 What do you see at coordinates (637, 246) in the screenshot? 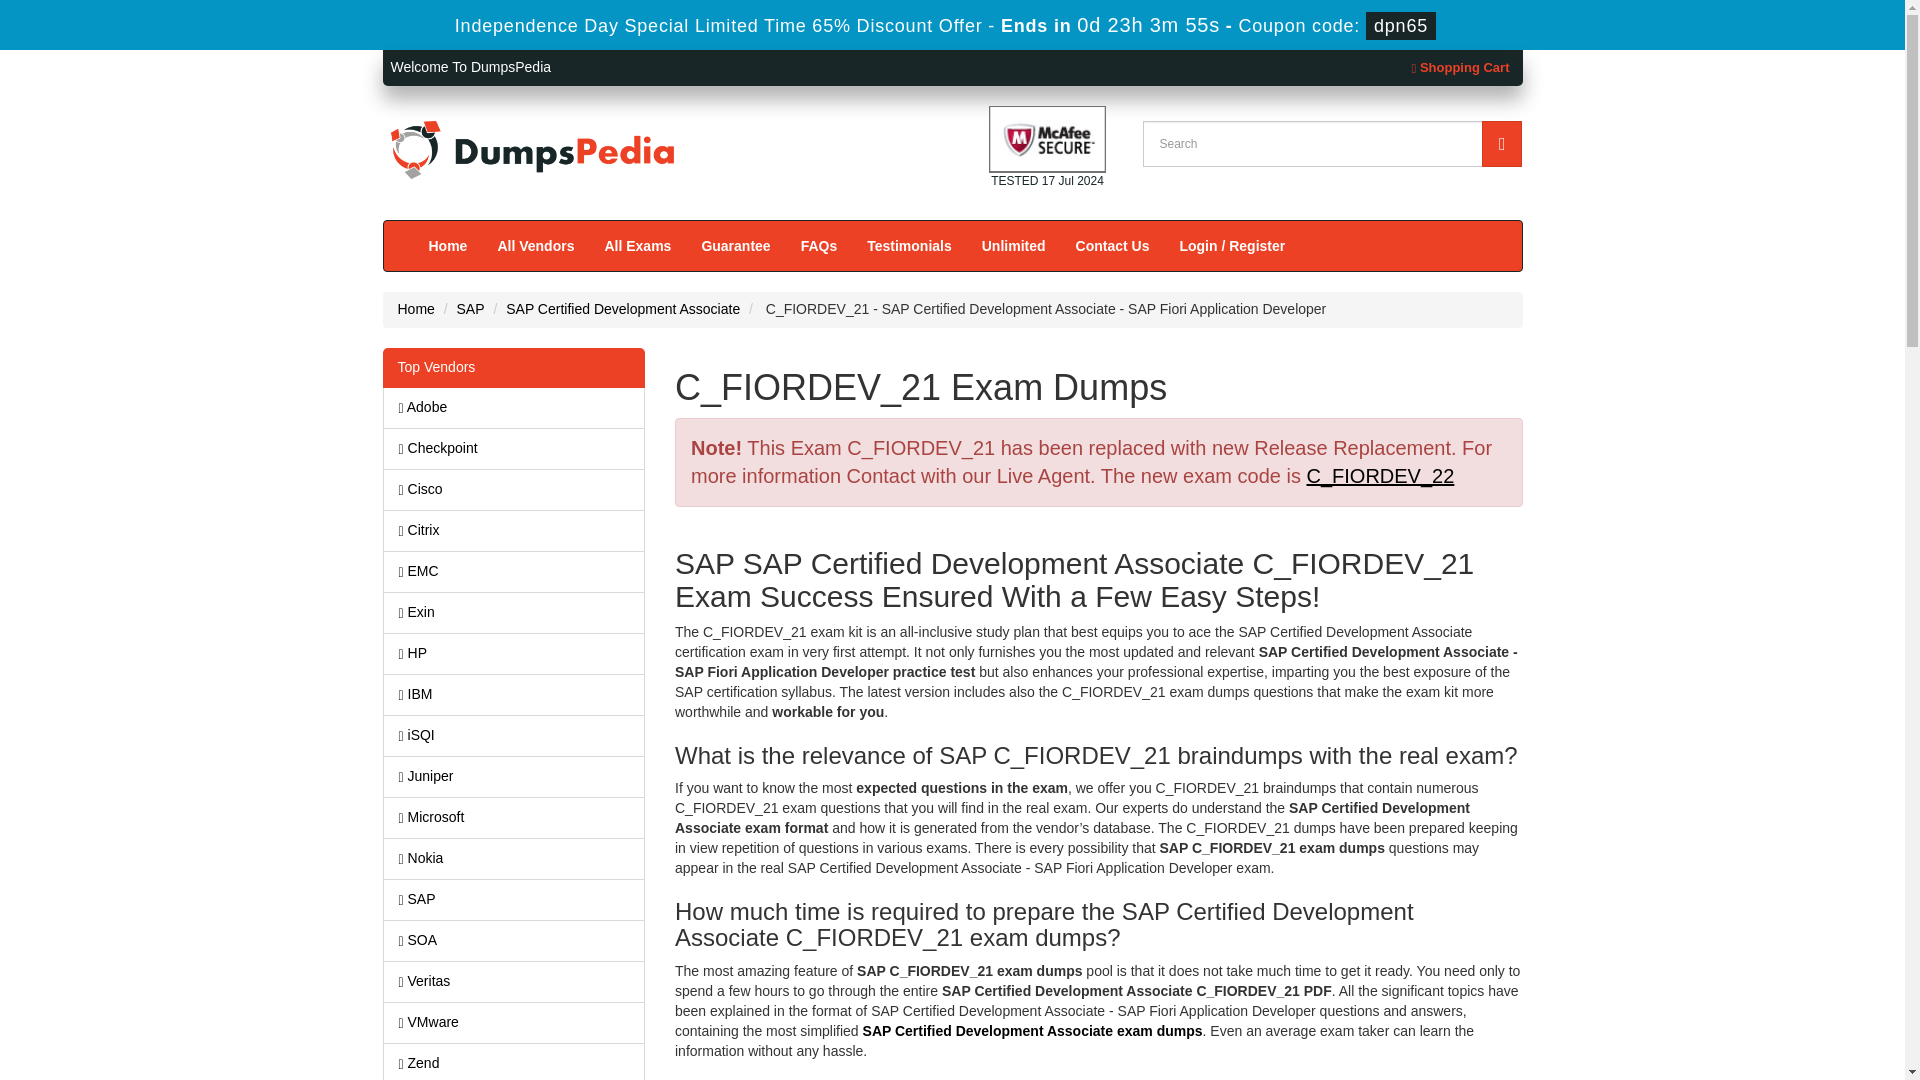
I see `All Exams` at bounding box center [637, 246].